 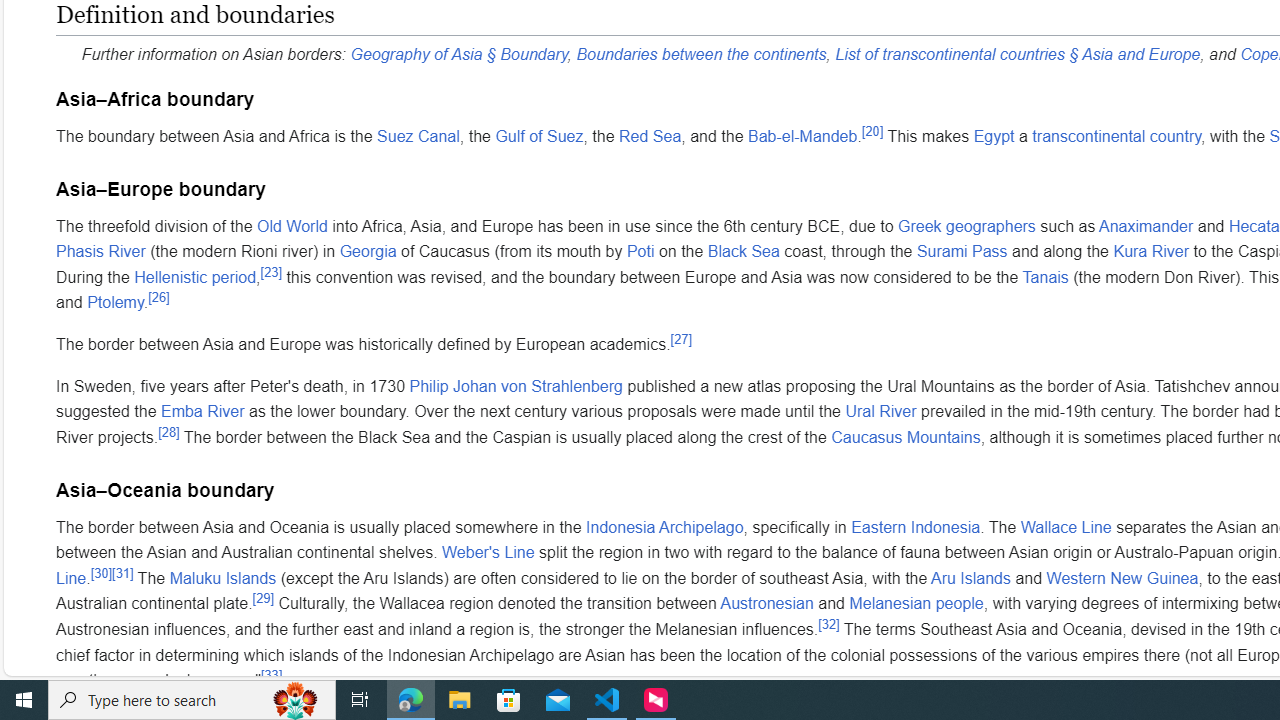 What do you see at coordinates (168, 432) in the screenshot?
I see `[28]` at bounding box center [168, 432].